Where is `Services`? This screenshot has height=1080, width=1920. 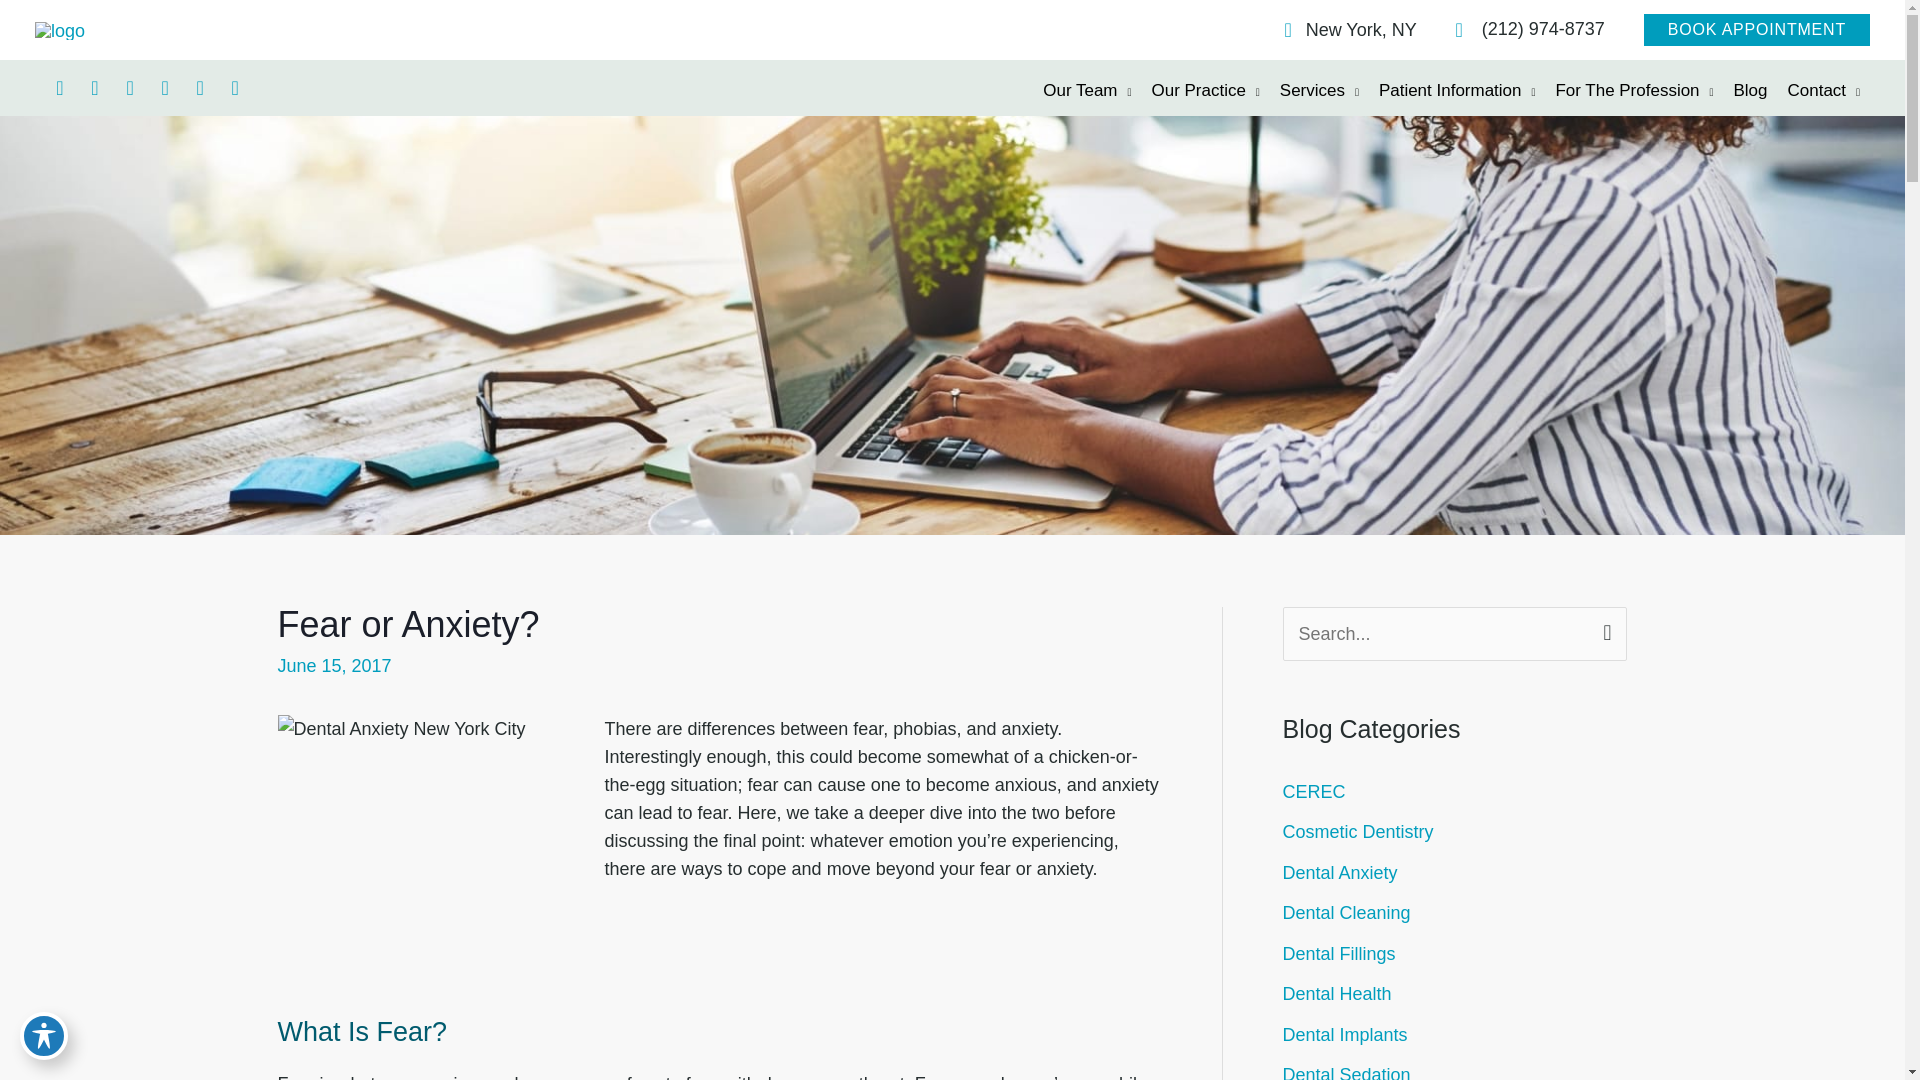 Services is located at coordinates (1318, 90).